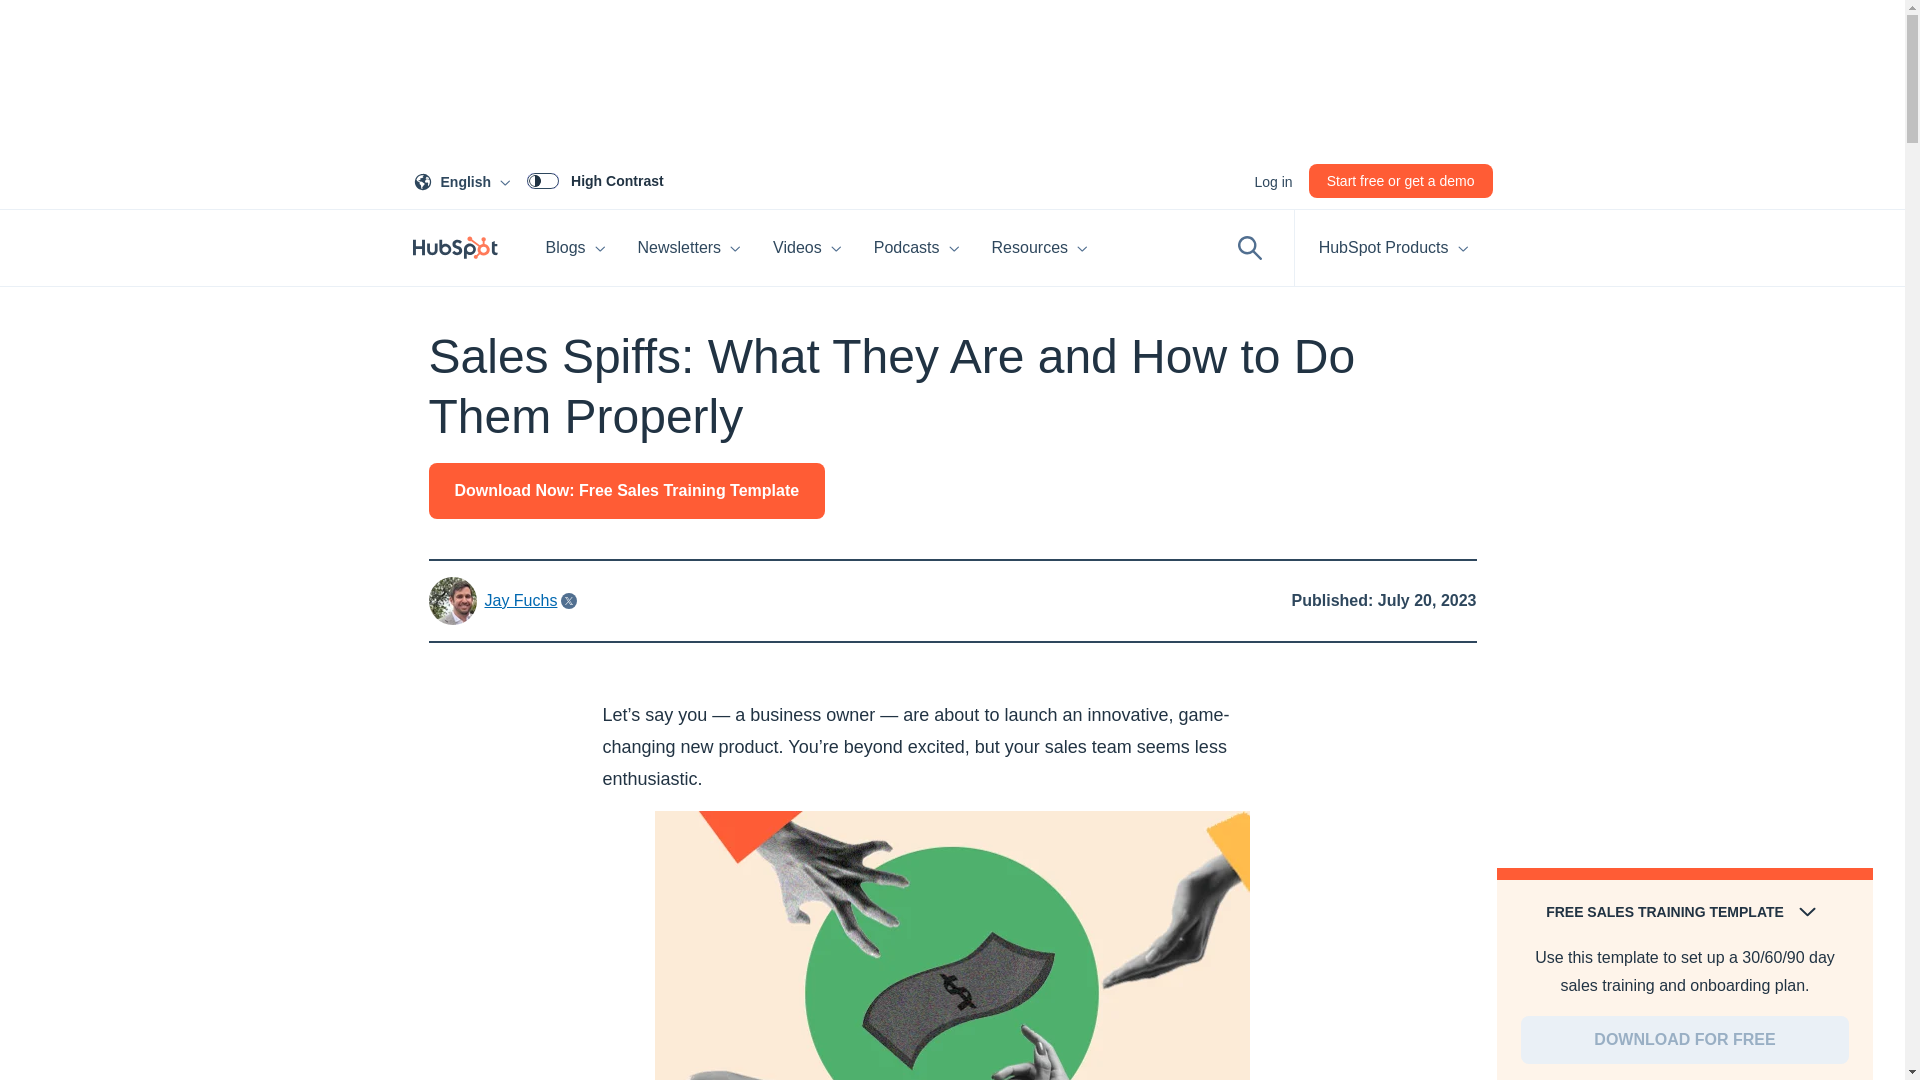 The height and width of the screenshot is (1080, 1920). What do you see at coordinates (1401, 180) in the screenshot?
I see `Start free or get a demo` at bounding box center [1401, 180].